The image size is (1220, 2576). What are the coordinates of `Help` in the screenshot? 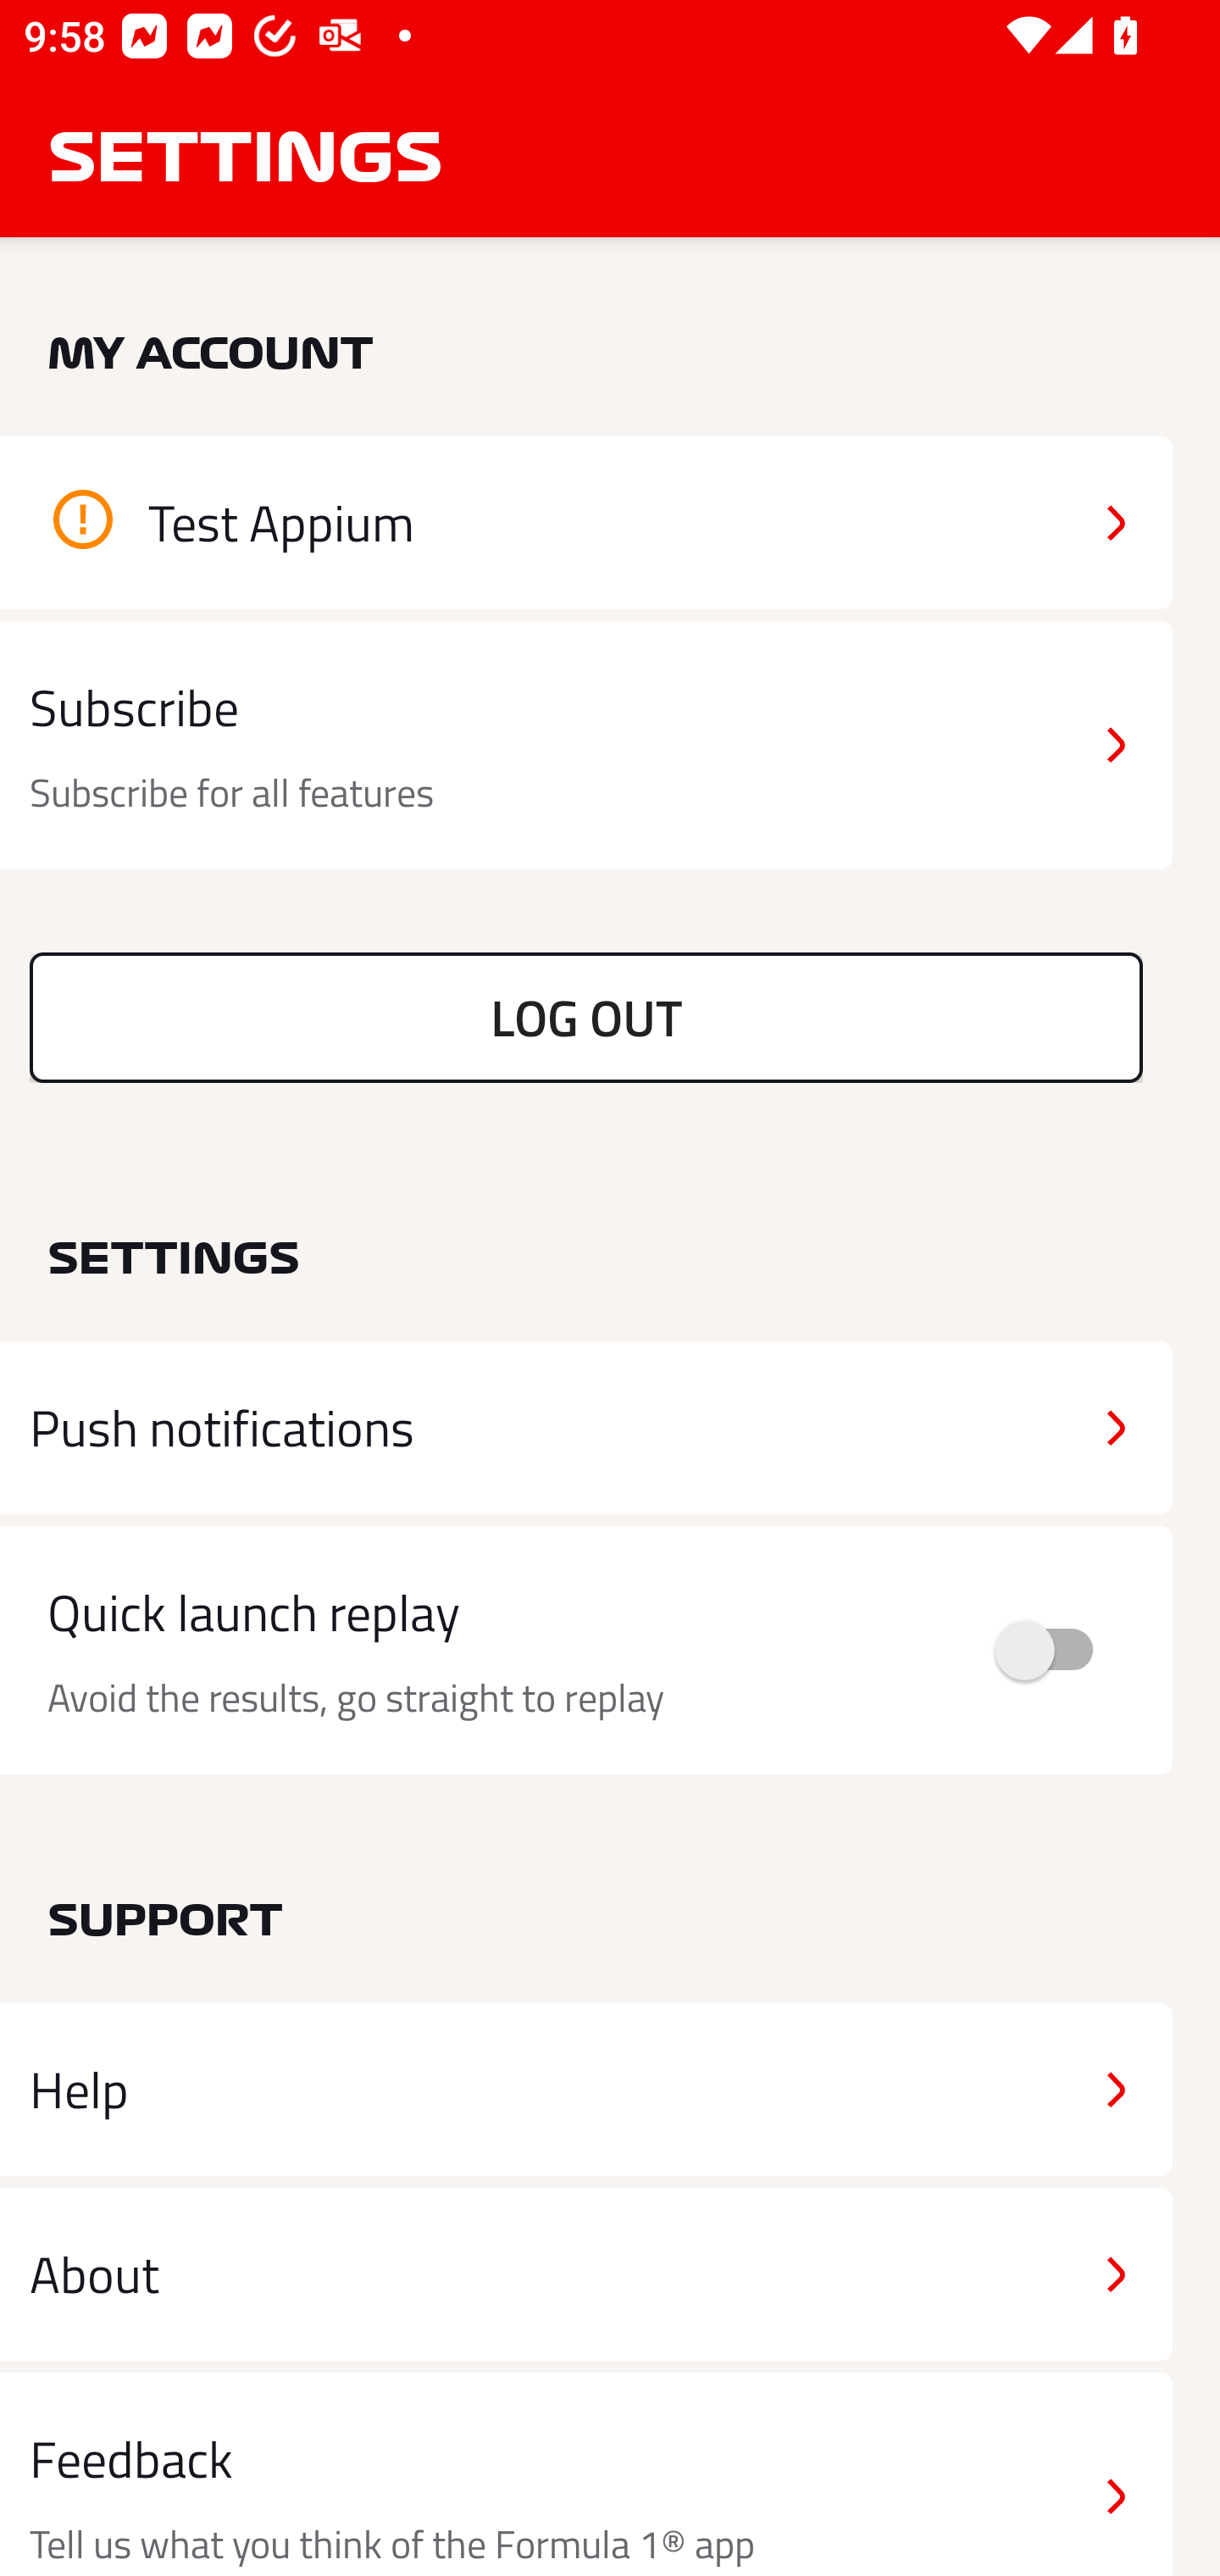 It's located at (586, 2090).